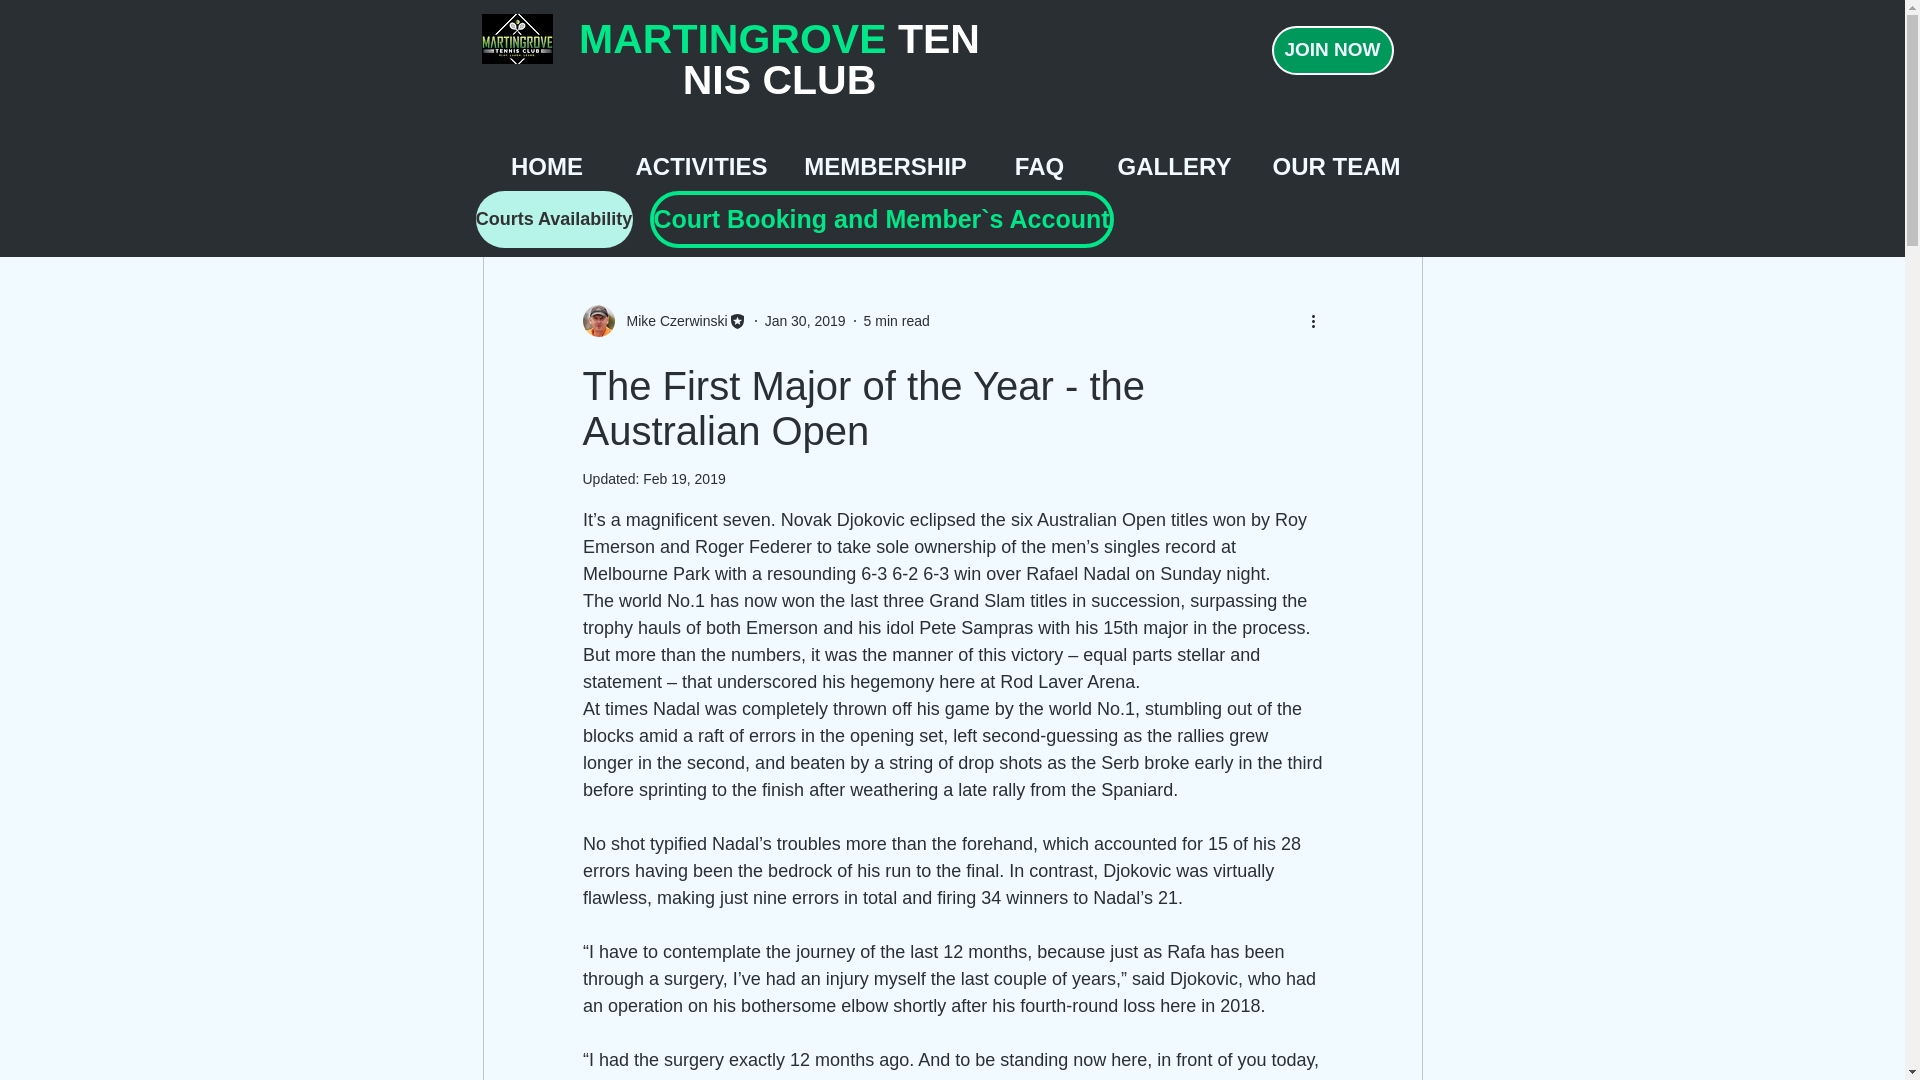 This screenshot has width=1920, height=1080. Describe the element at coordinates (779, 59) in the screenshot. I see `MARTINGROVE TENNIS CLUB` at that location.